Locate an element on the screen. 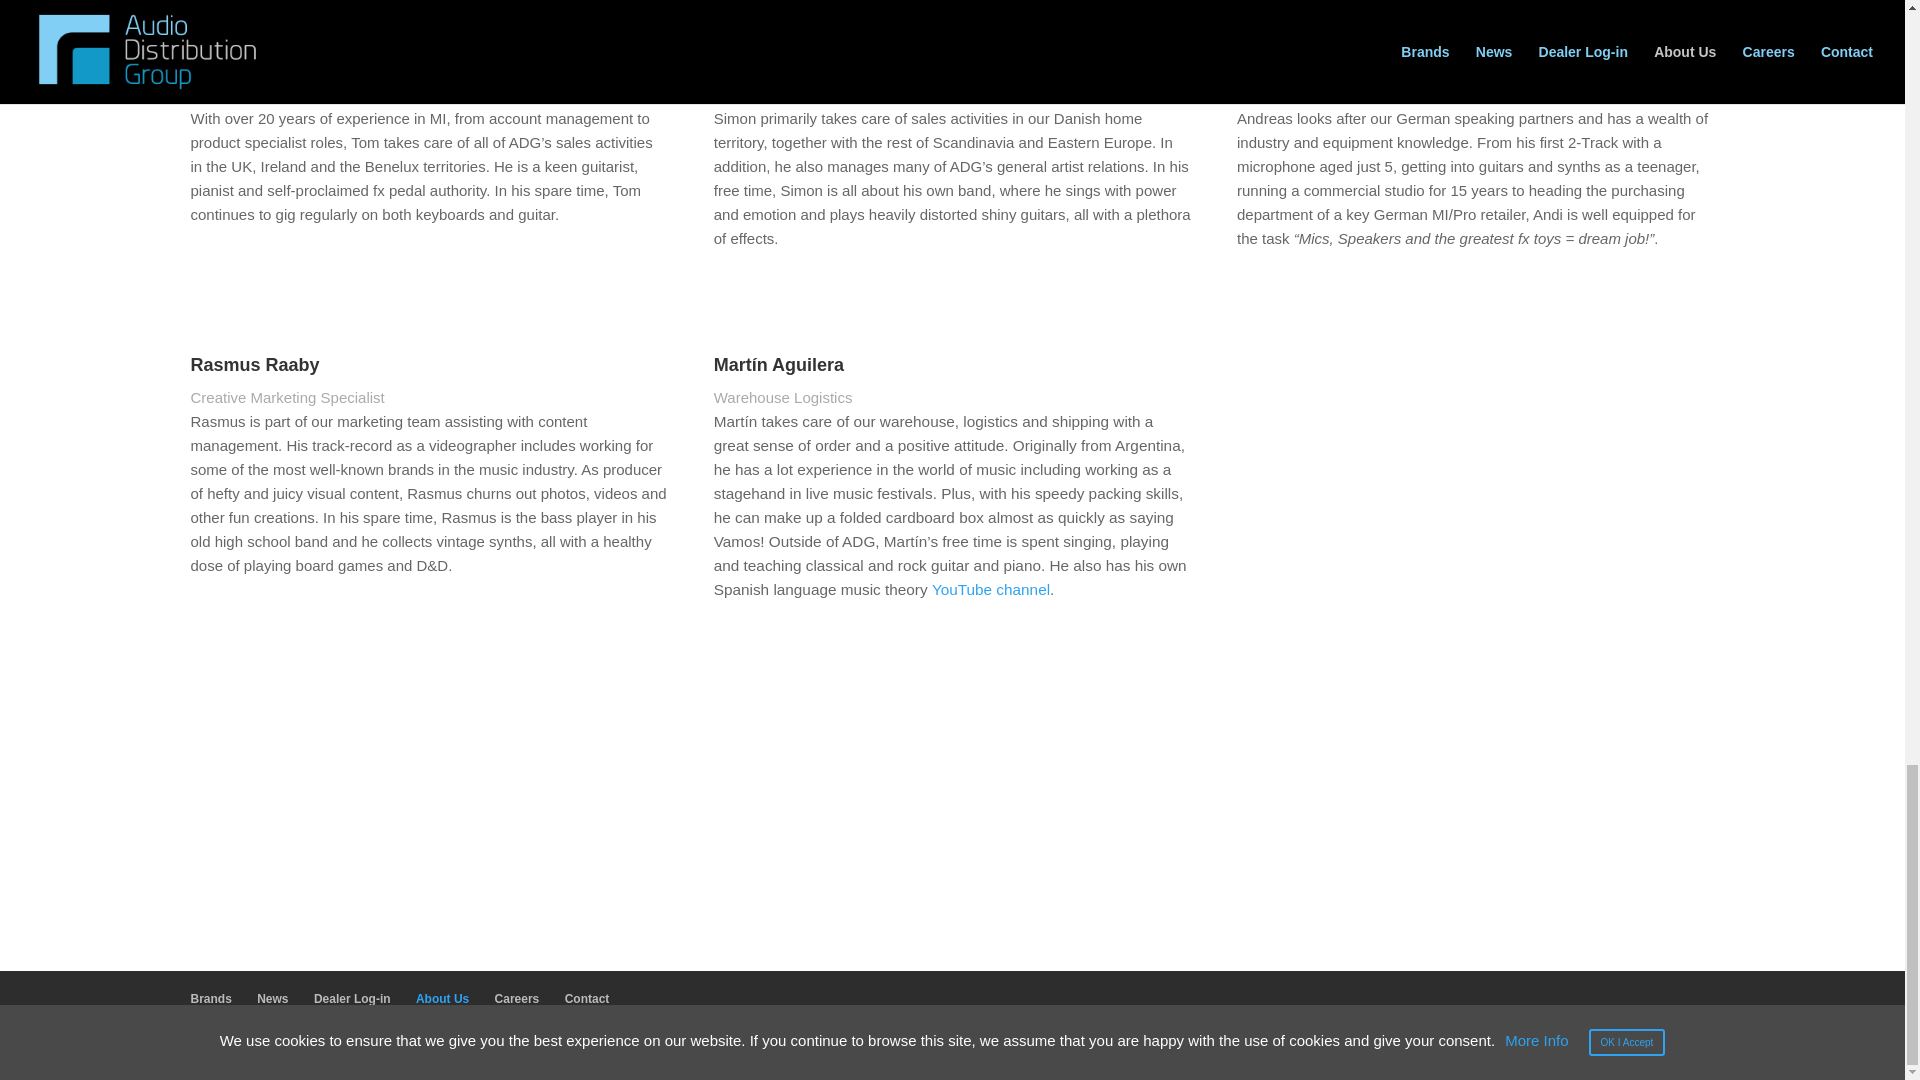 This screenshot has width=1920, height=1080. Careers is located at coordinates (517, 998).